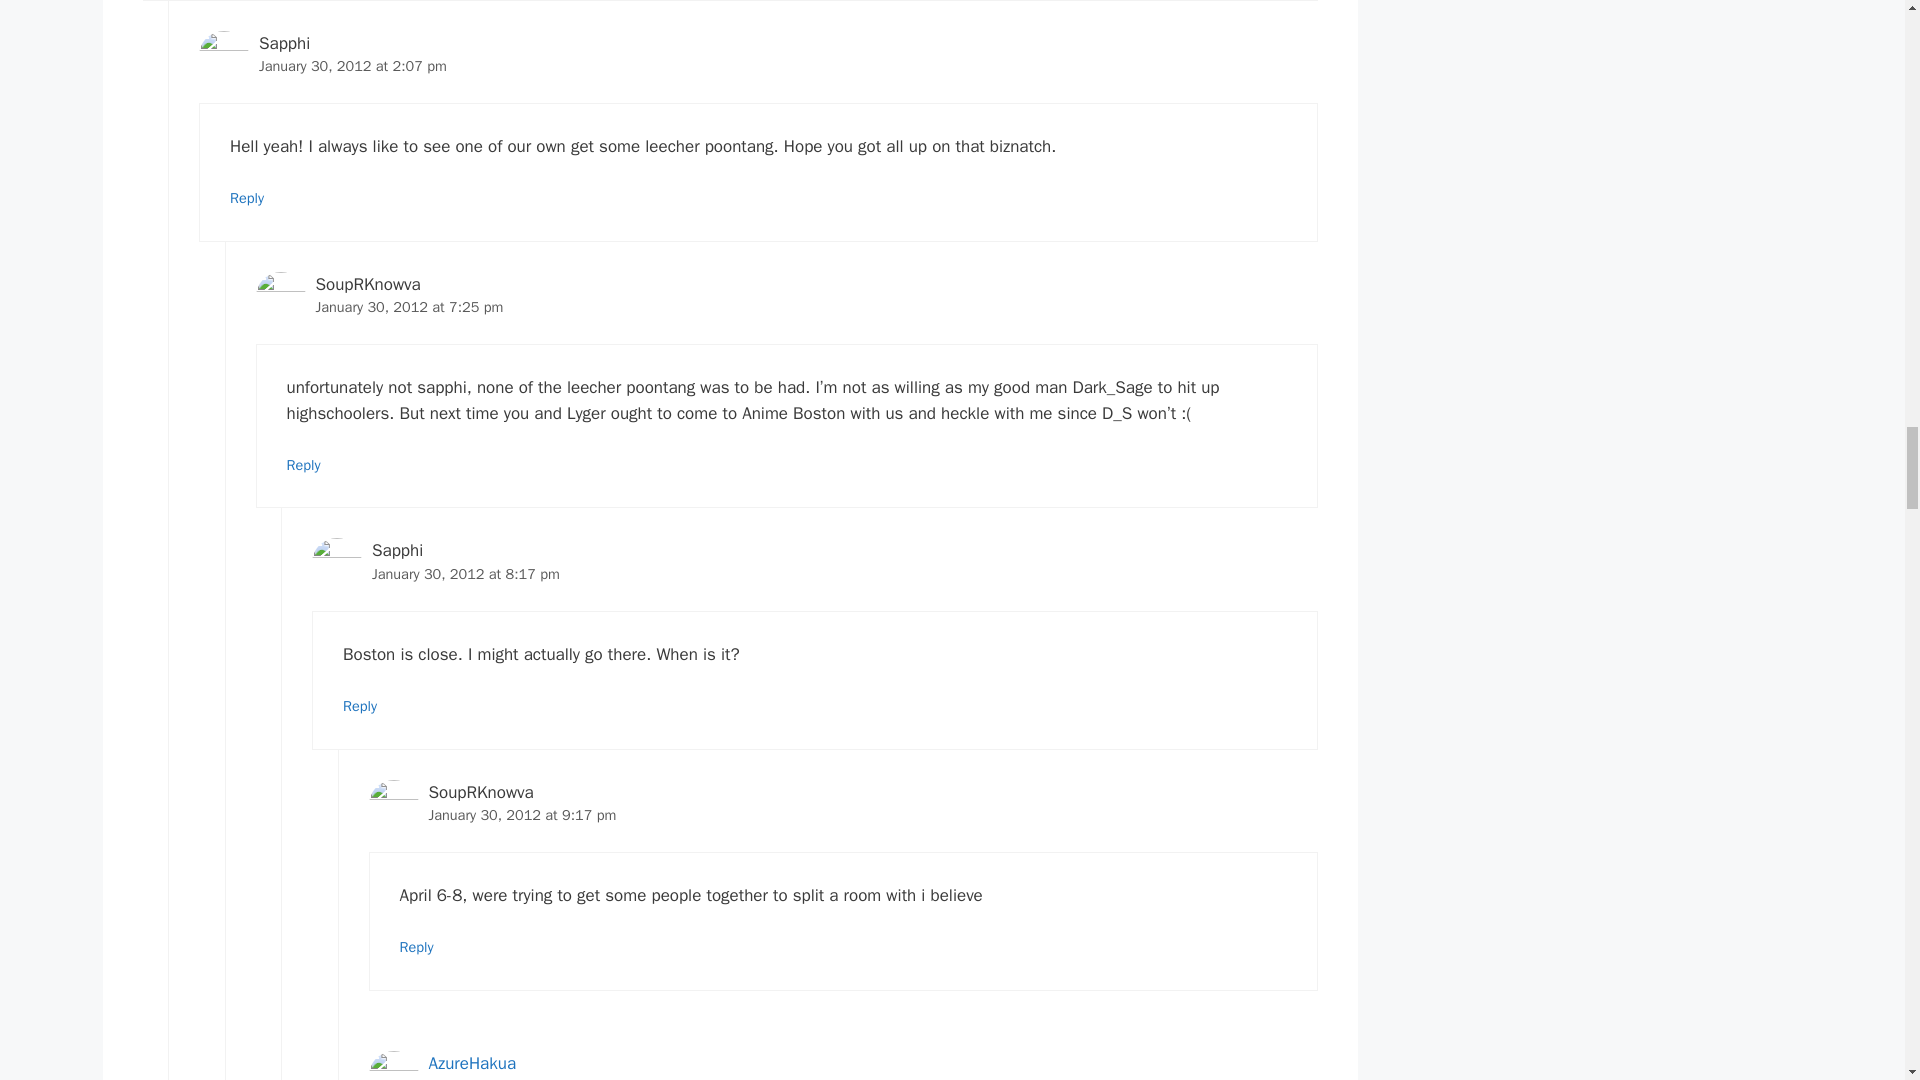  Describe the element at coordinates (466, 574) in the screenshot. I see `January 30, 2012 at 8:17 pm` at that location.